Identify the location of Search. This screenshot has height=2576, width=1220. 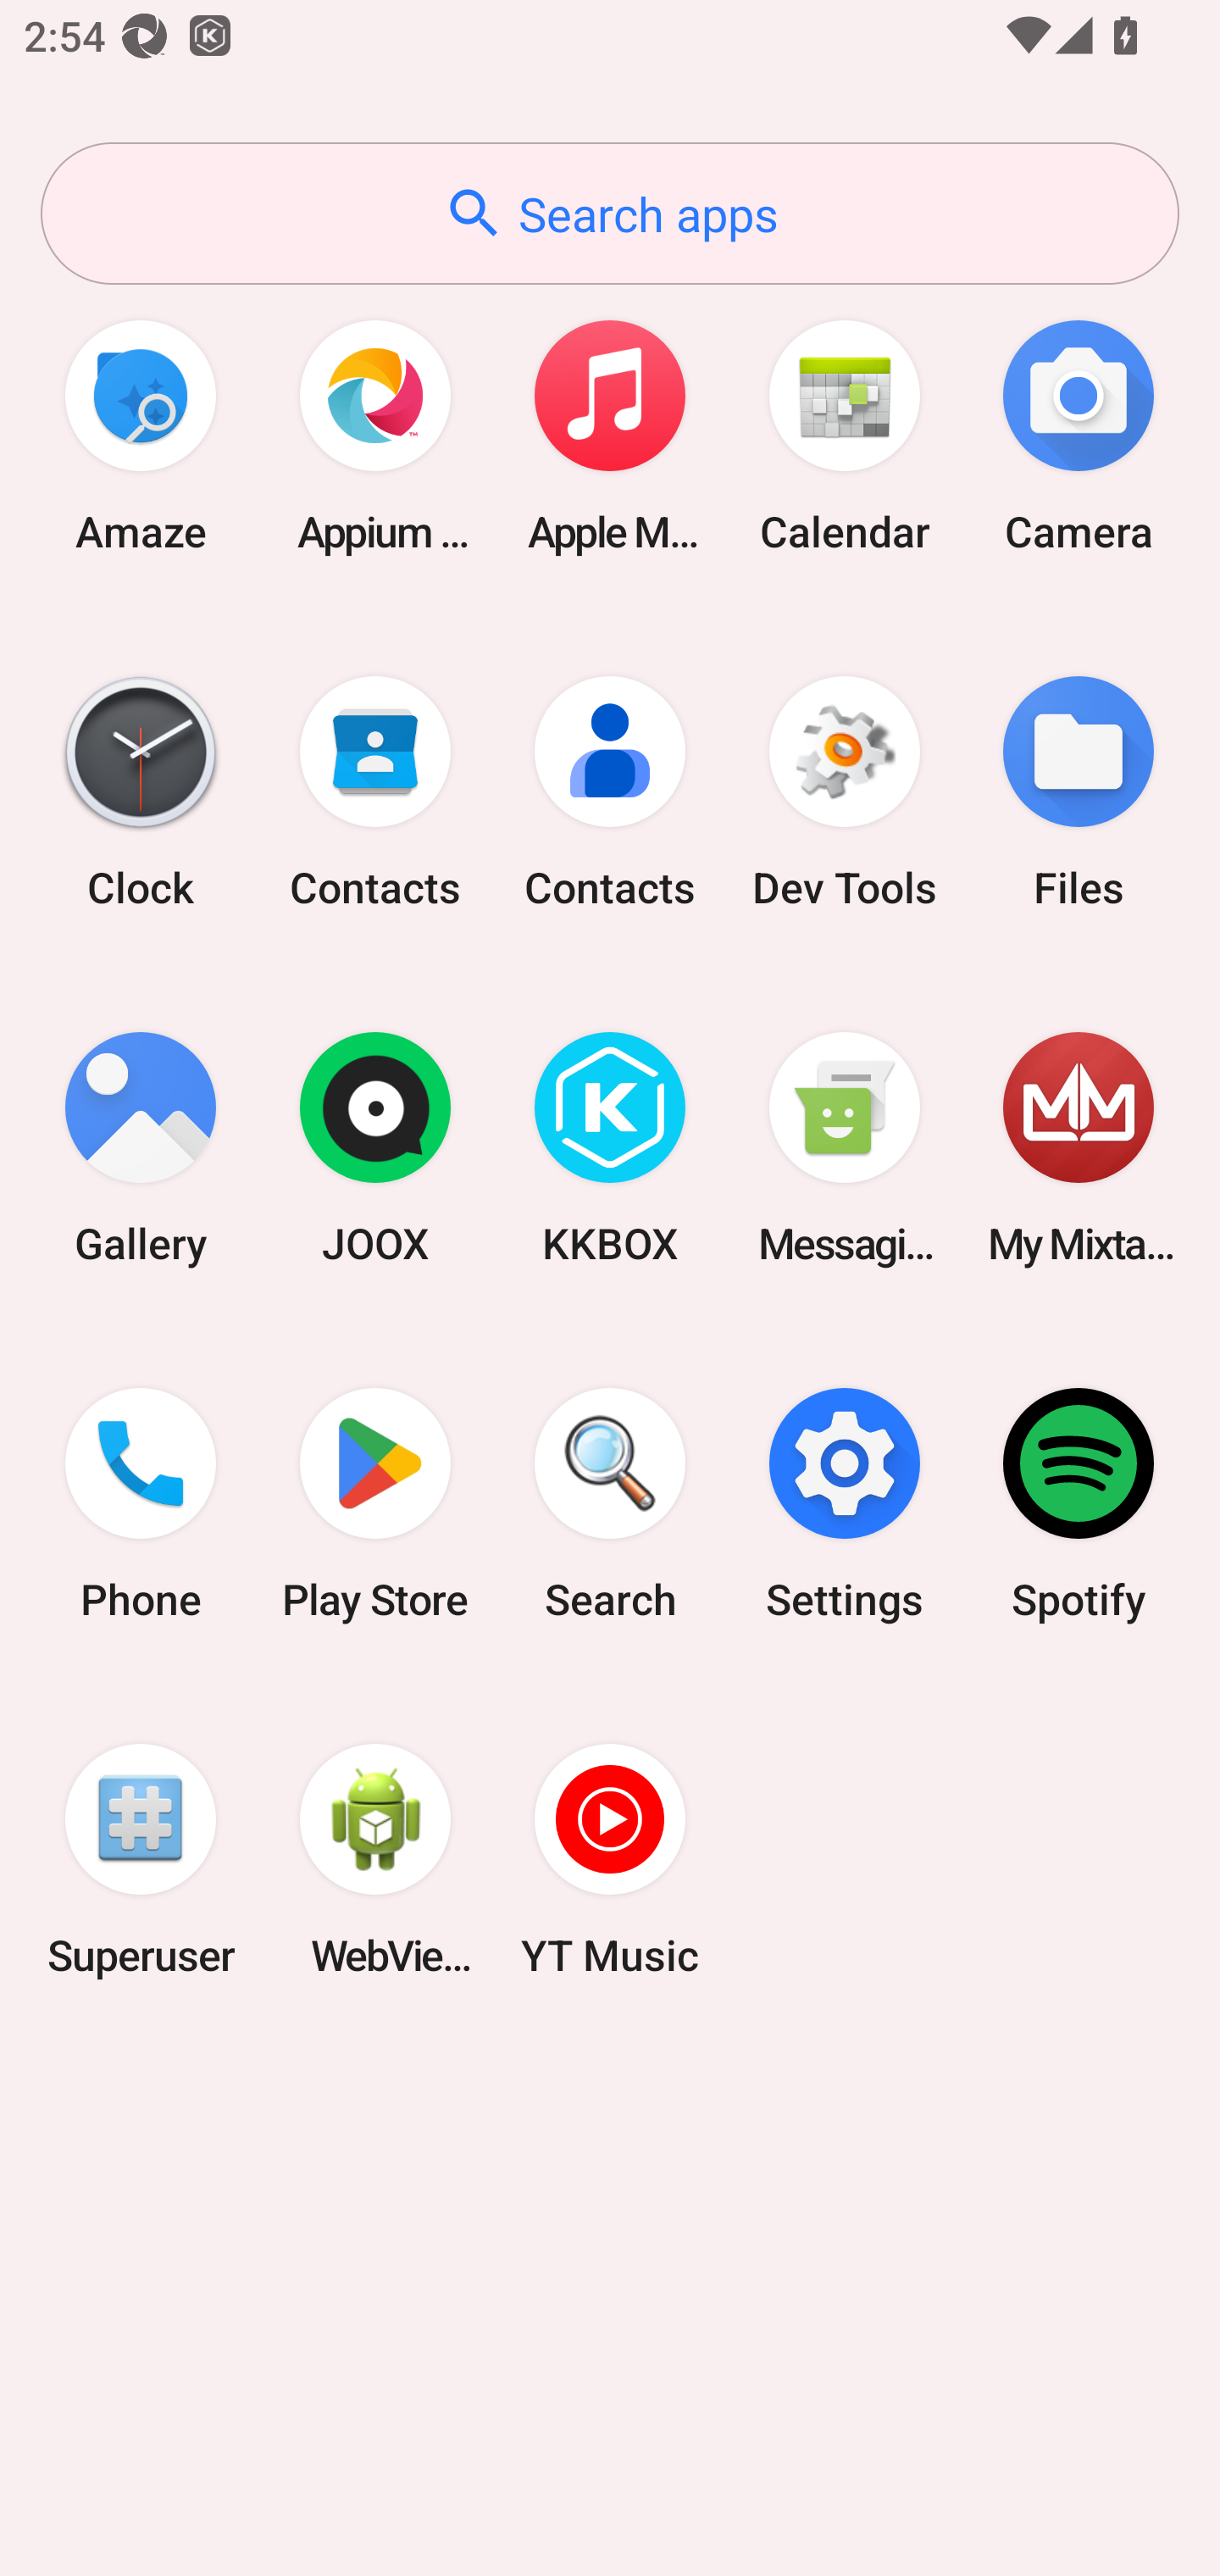
(610, 1504).